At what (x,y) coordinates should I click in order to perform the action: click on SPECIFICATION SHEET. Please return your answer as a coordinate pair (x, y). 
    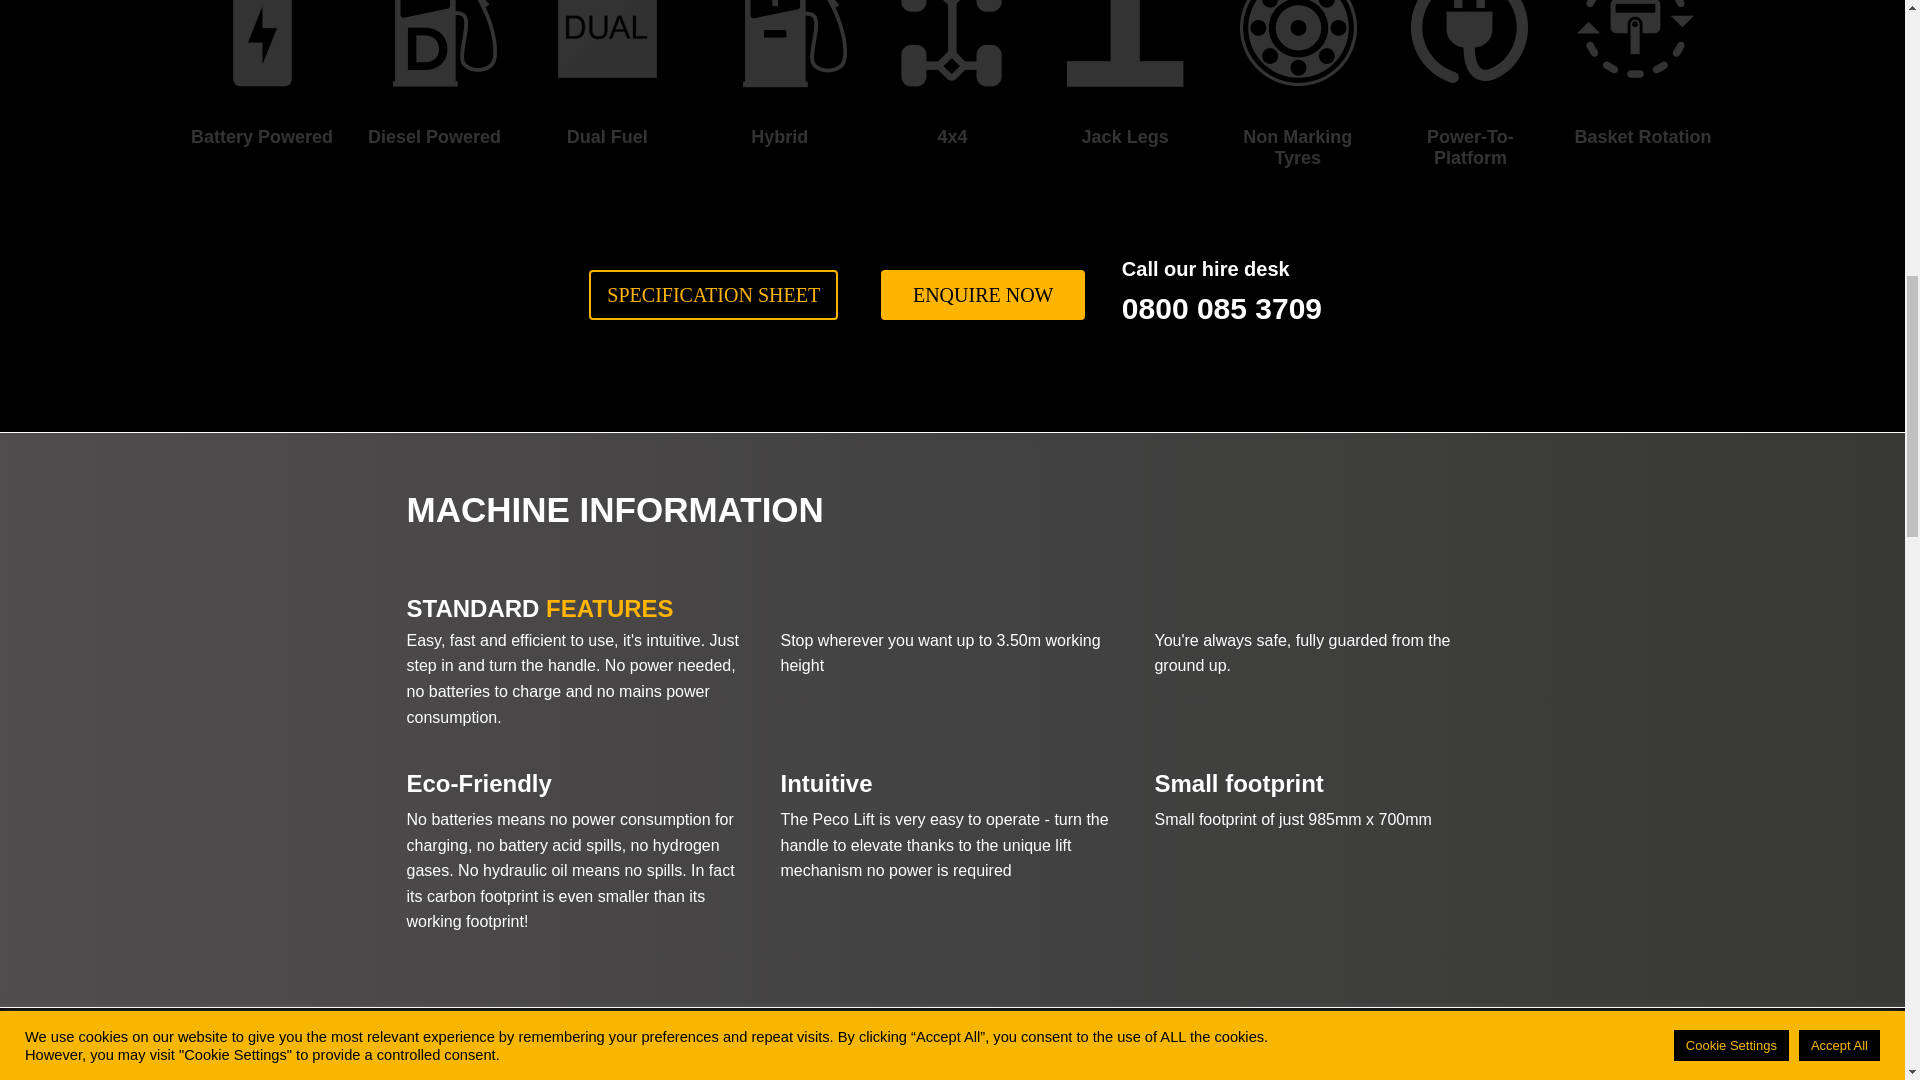
    Looking at the image, I should click on (713, 294).